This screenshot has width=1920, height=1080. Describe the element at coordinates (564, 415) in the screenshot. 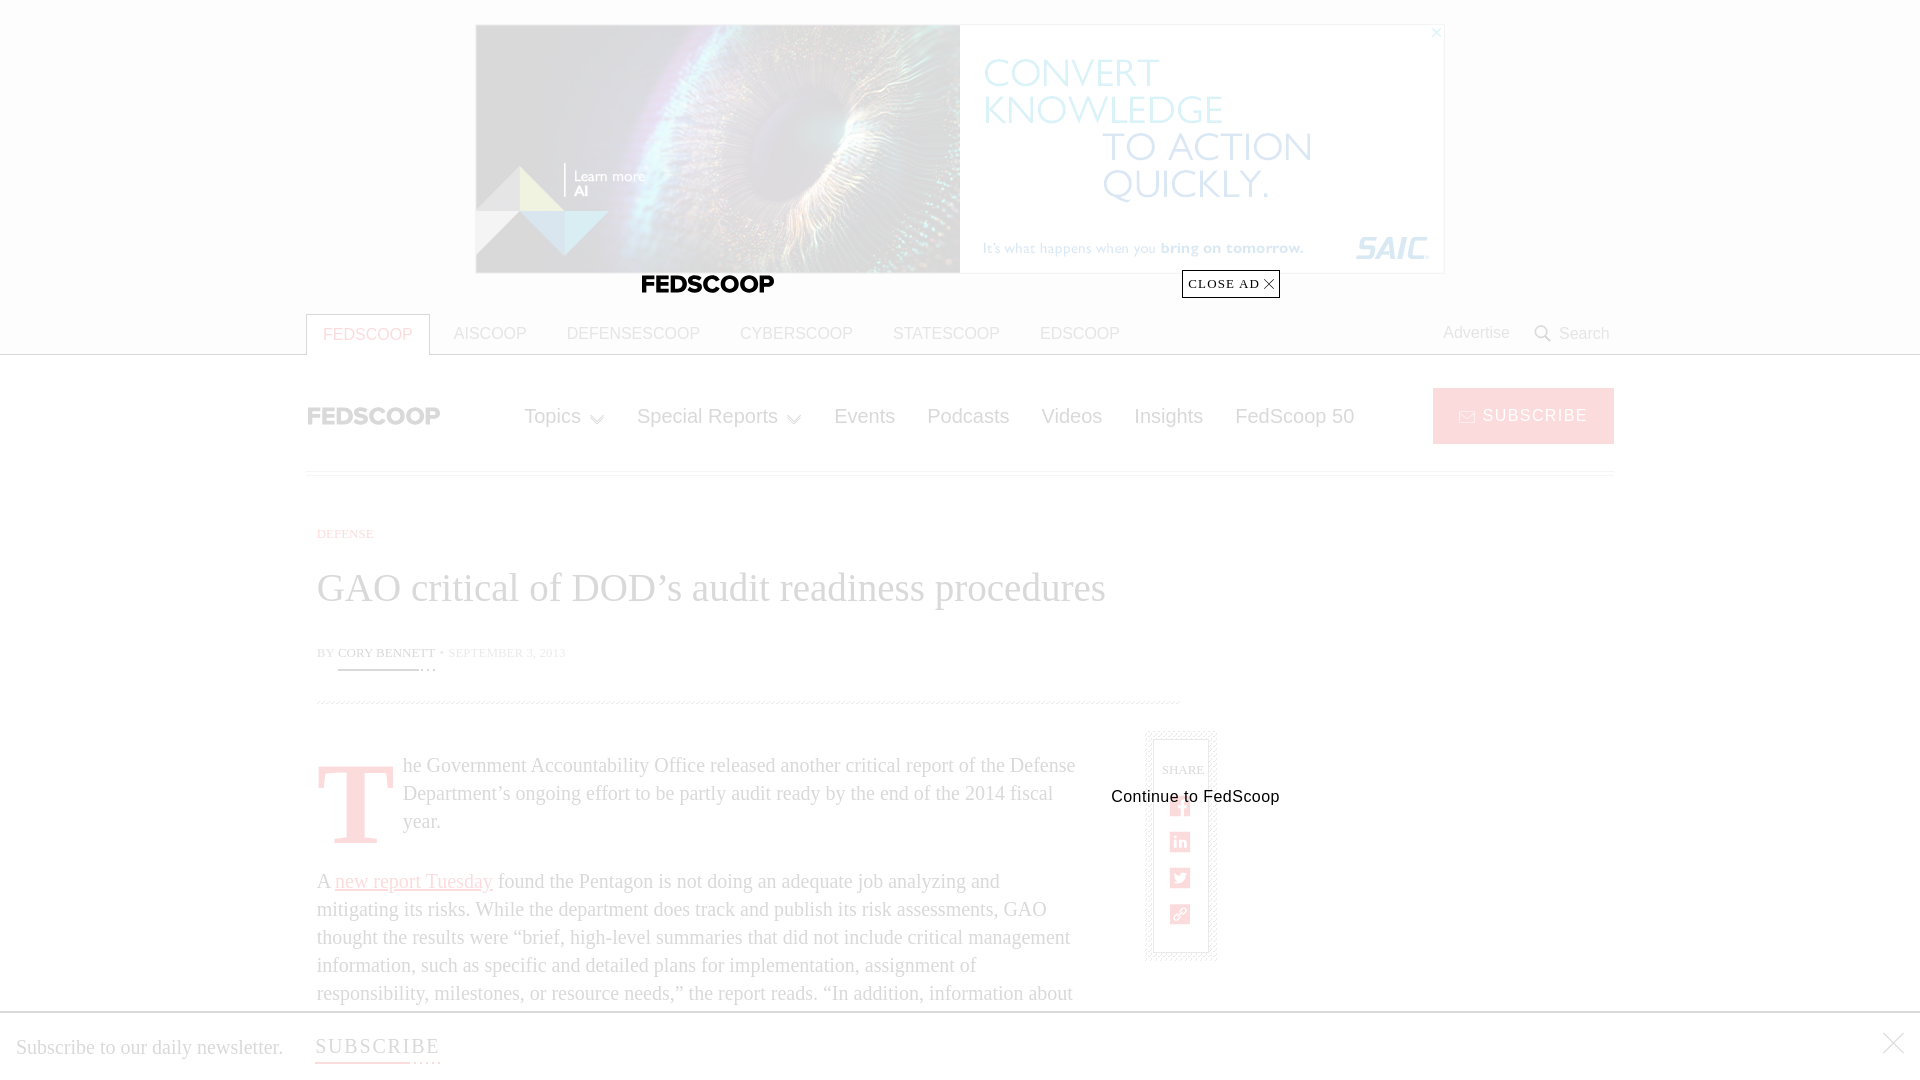

I see `Topics` at that location.